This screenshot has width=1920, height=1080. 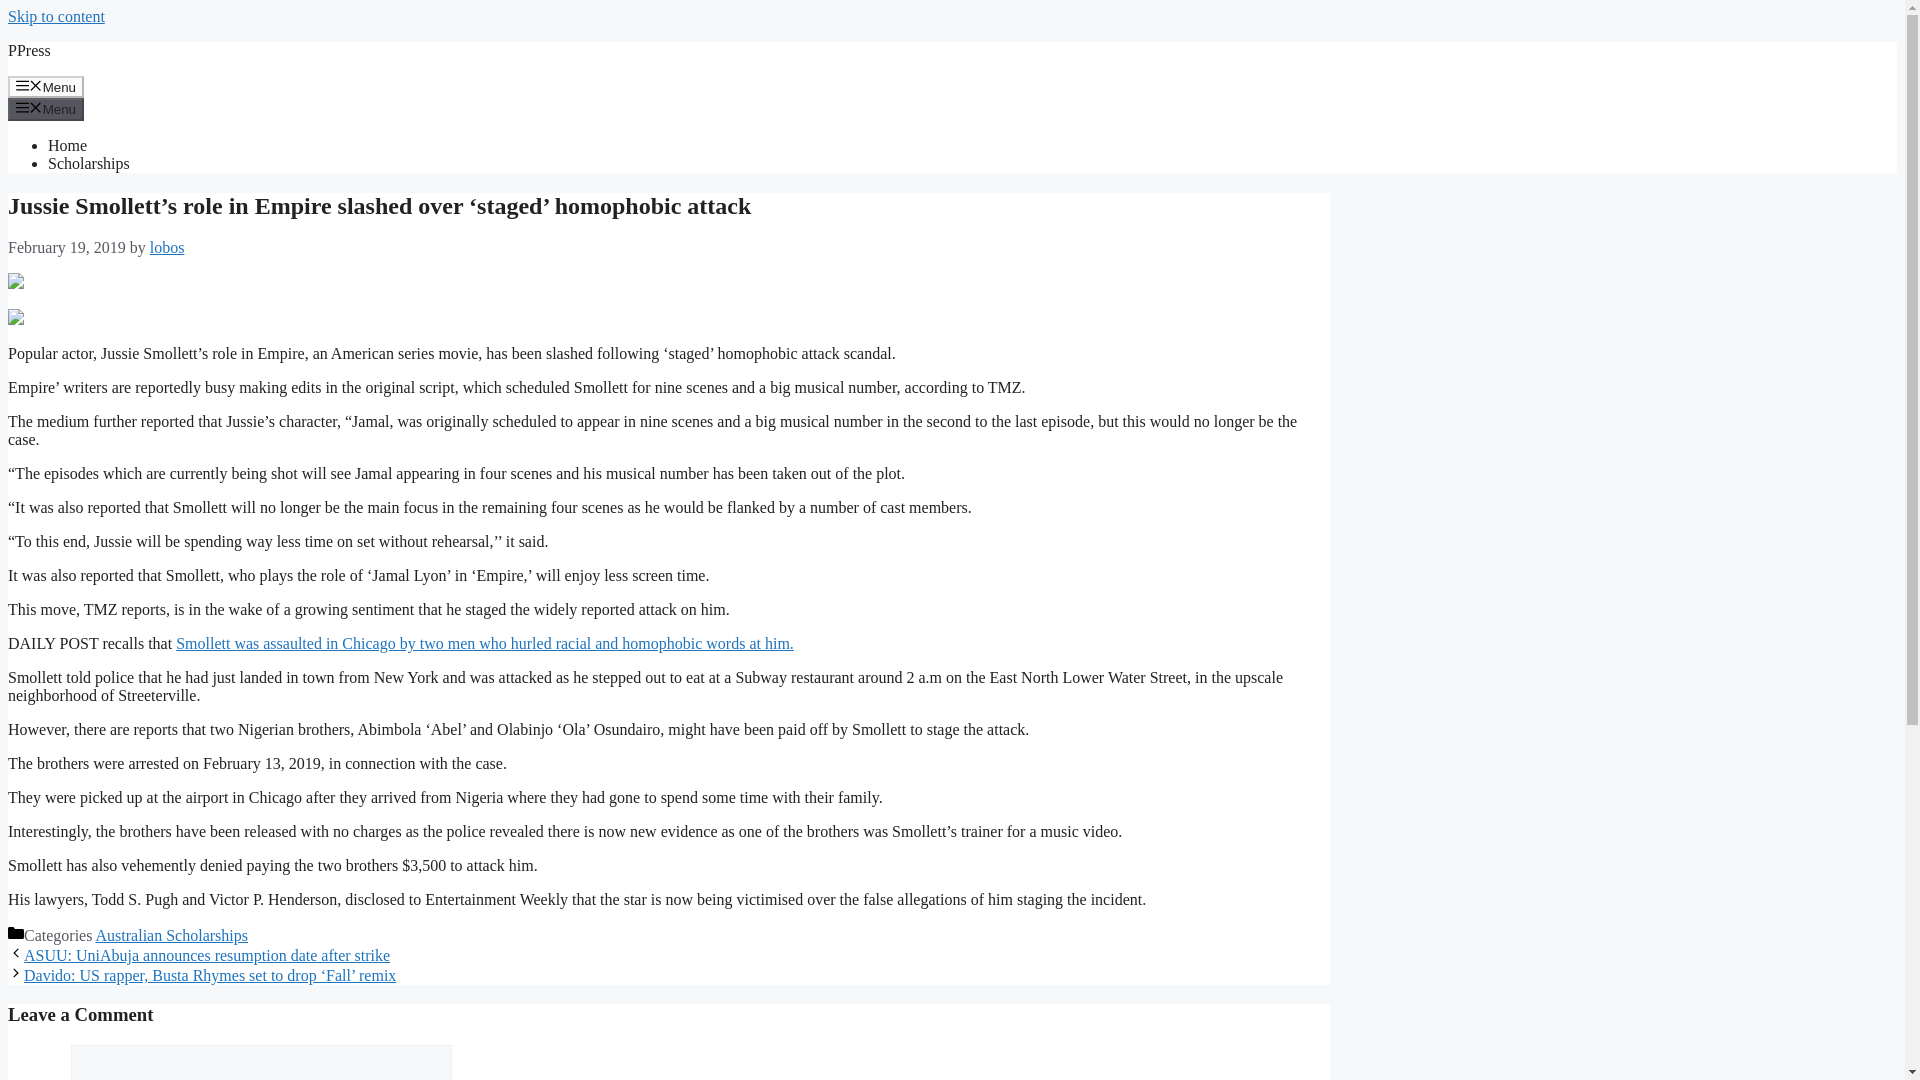 What do you see at coordinates (166, 246) in the screenshot?
I see `View all posts by lobos` at bounding box center [166, 246].